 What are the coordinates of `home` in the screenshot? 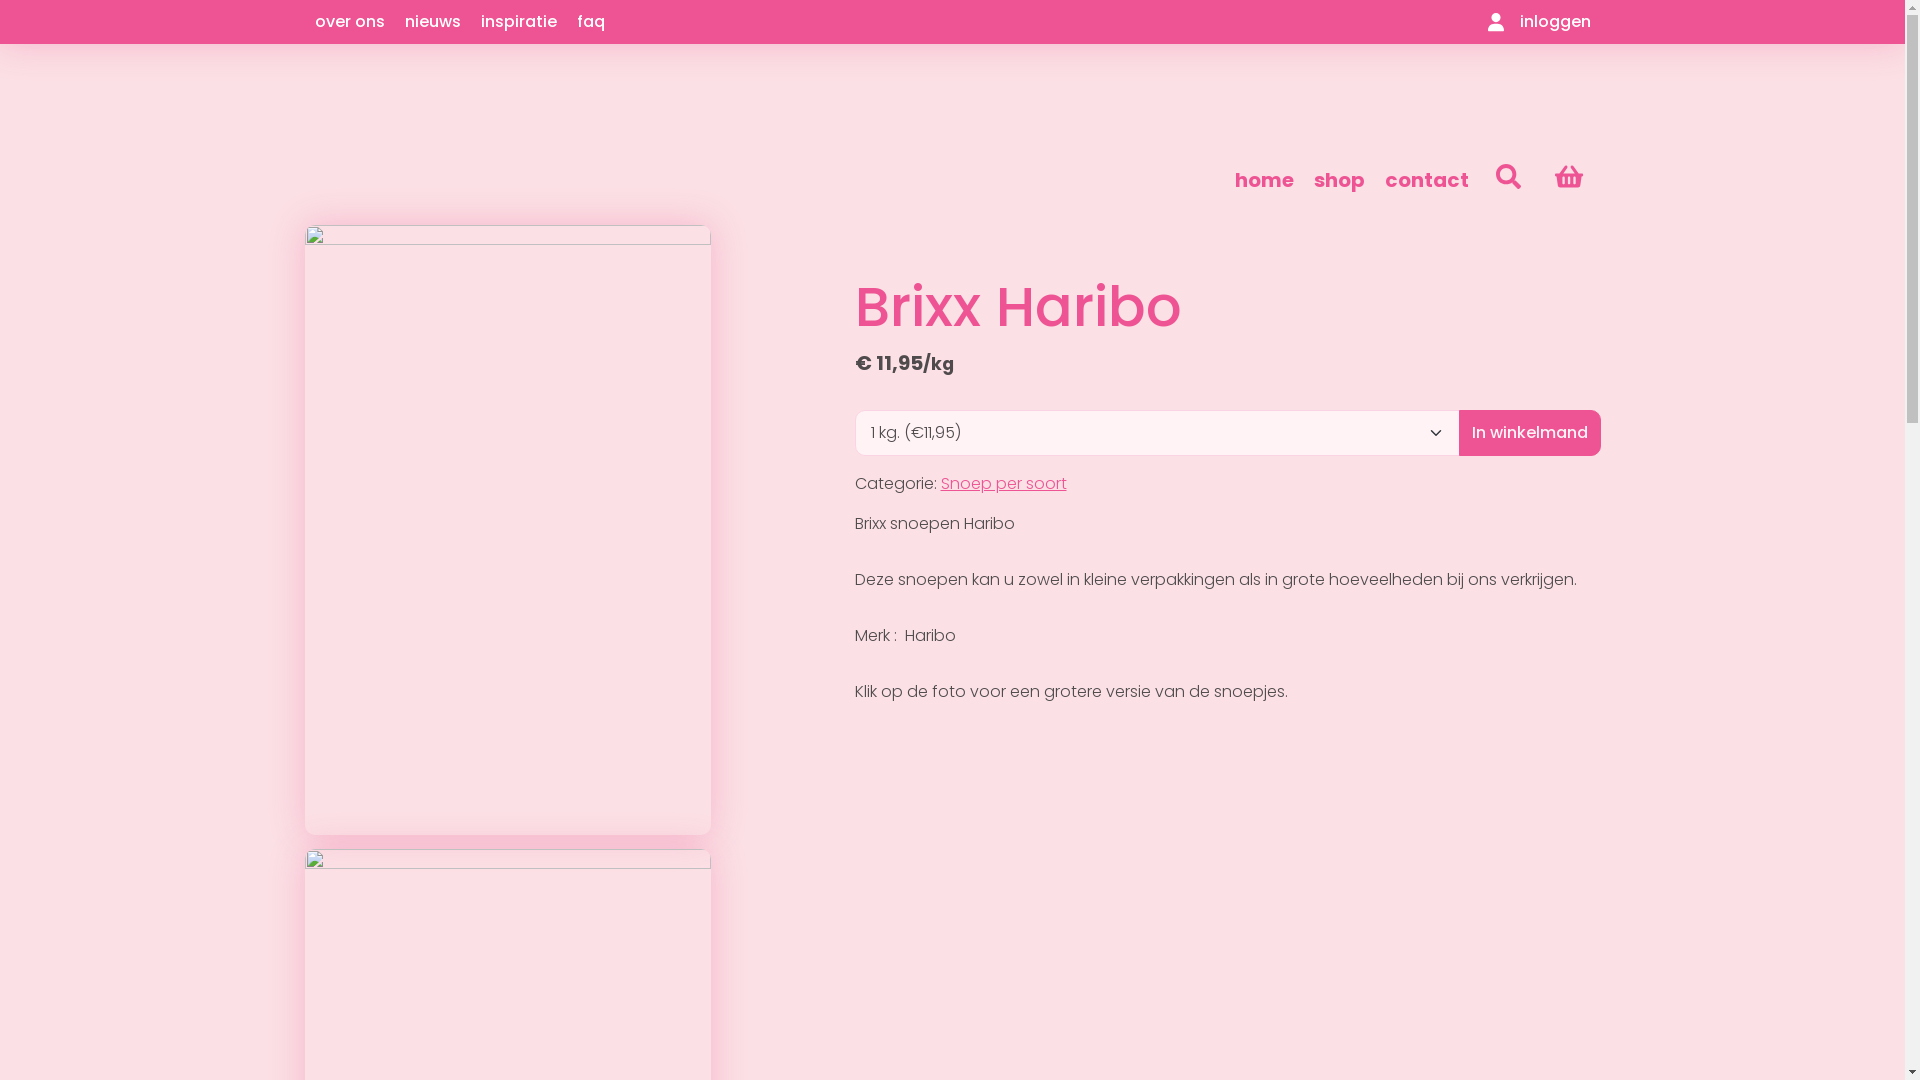 It's located at (1264, 179).